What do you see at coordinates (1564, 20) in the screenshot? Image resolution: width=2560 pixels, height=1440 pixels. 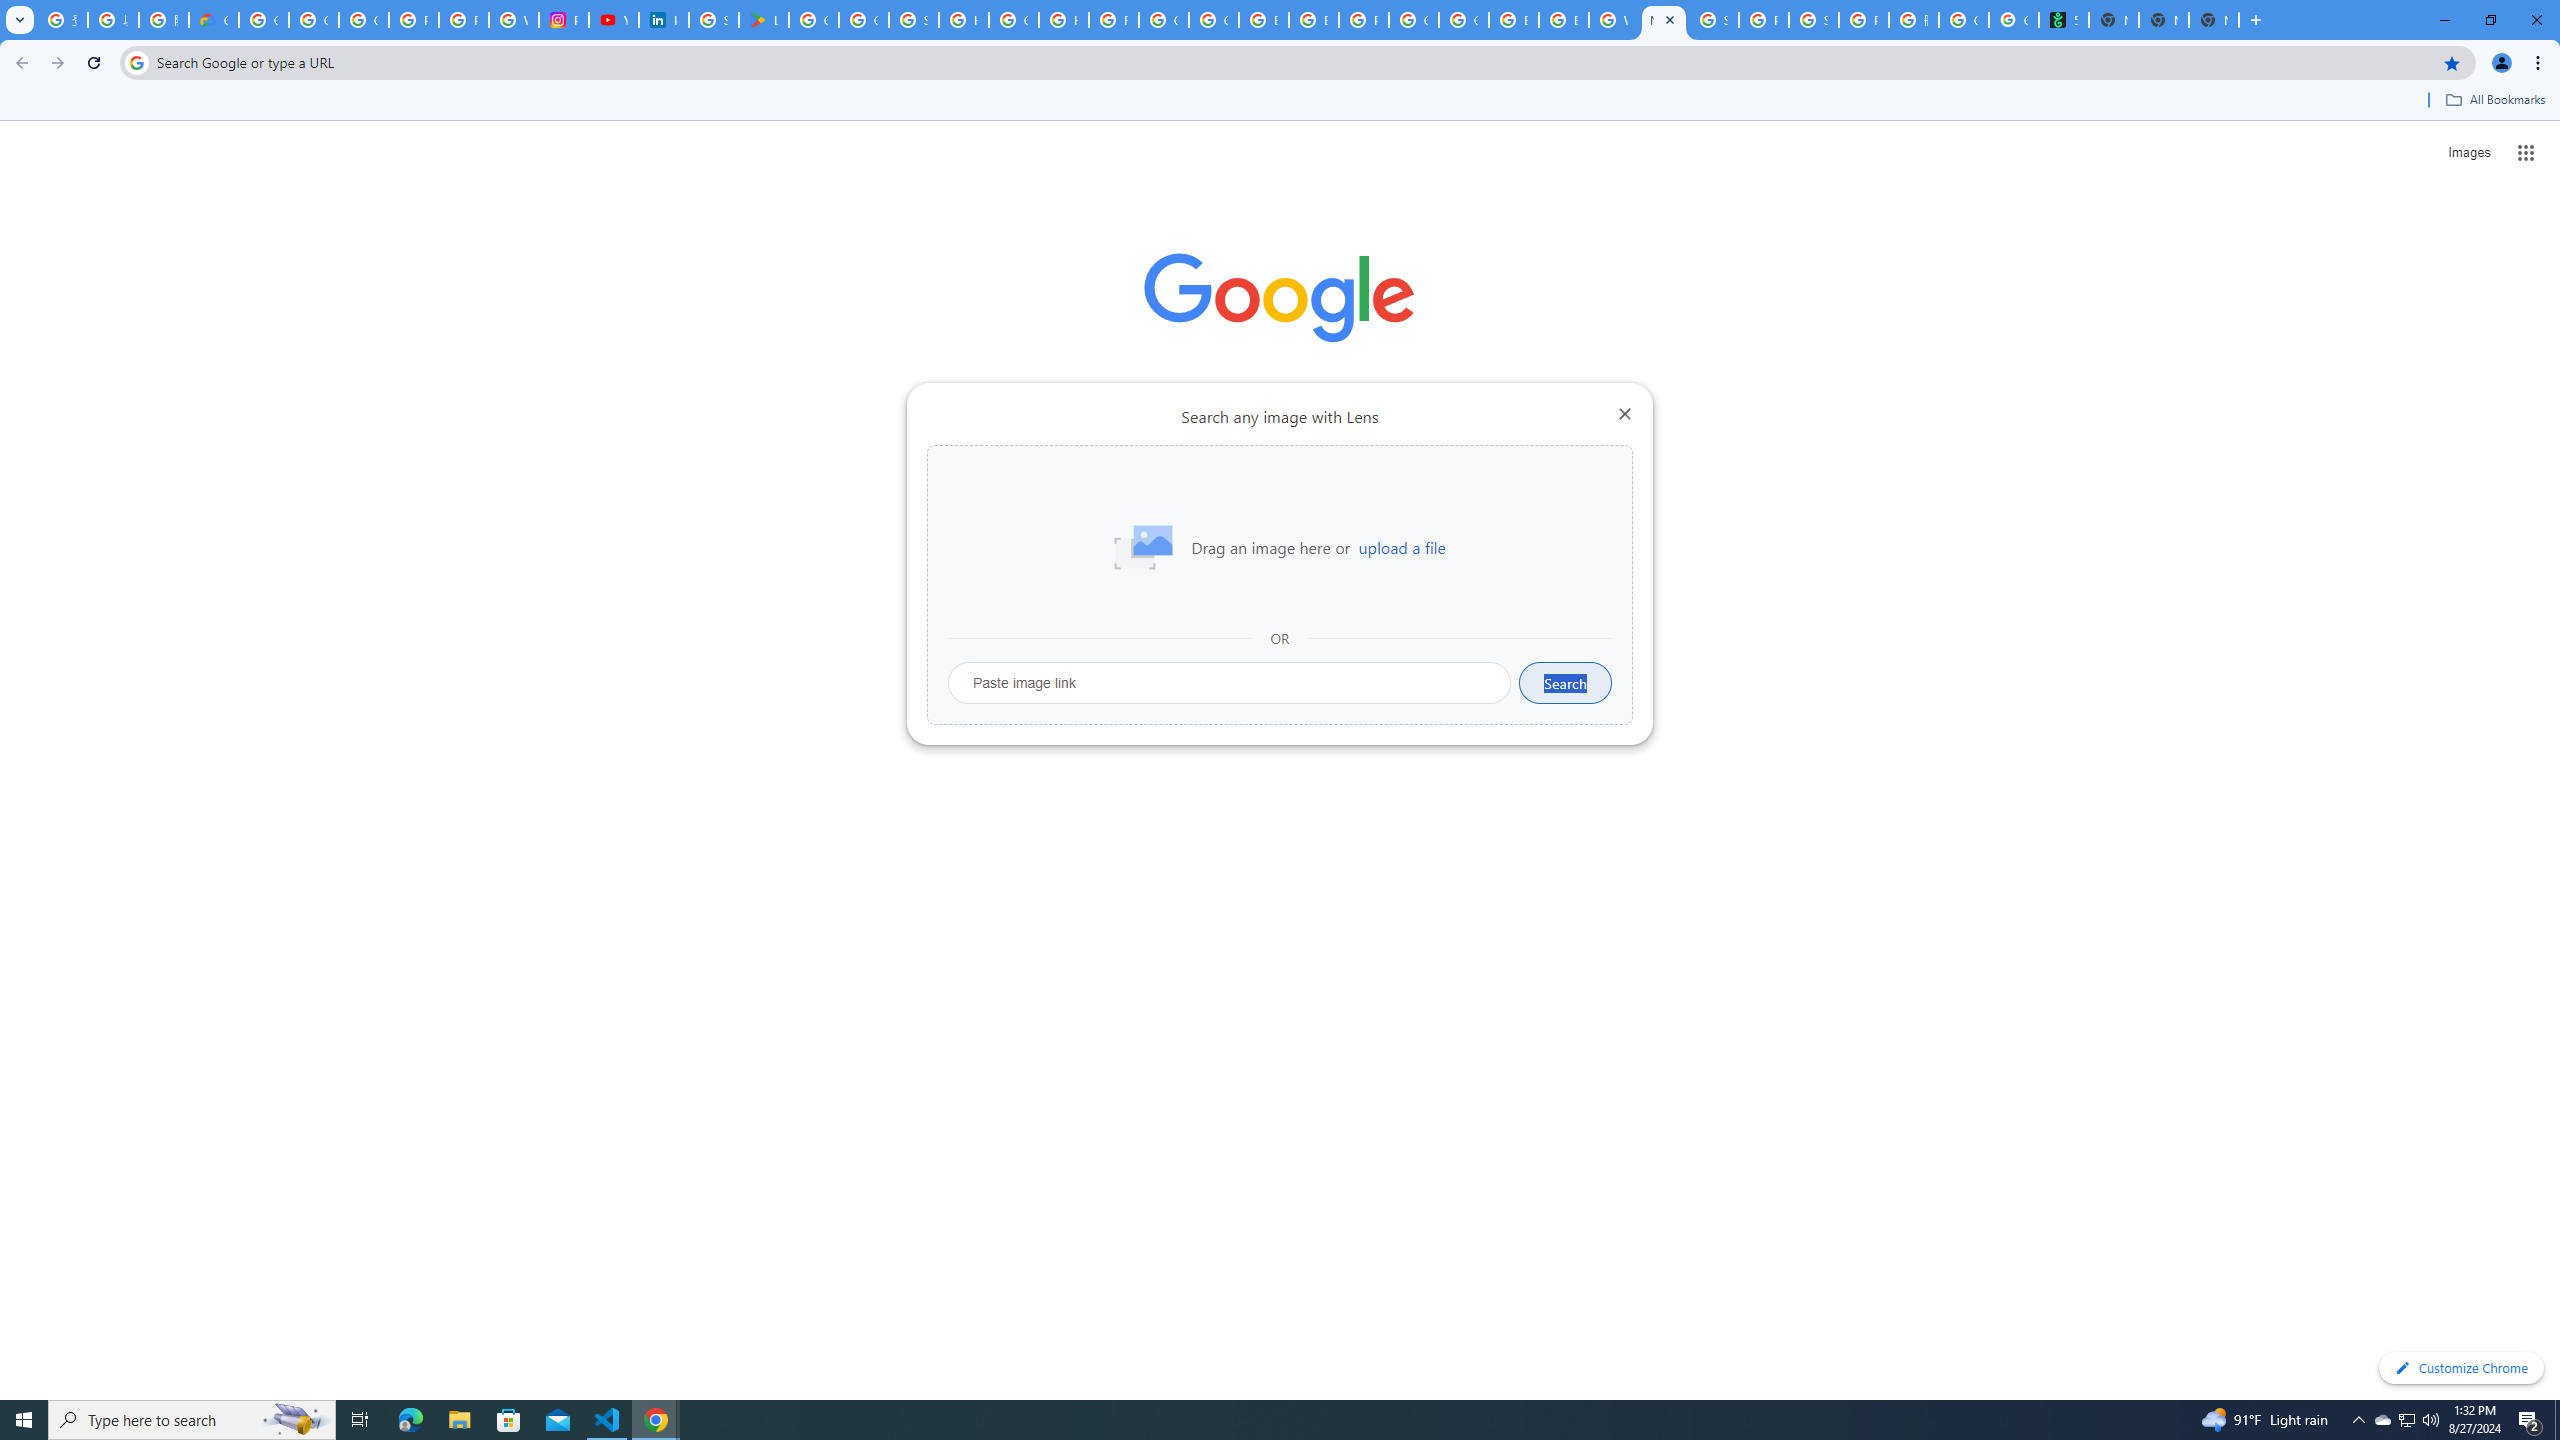 I see `Browse Chrome as a guest - Computer - Google Chrome Help` at bounding box center [1564, 20].